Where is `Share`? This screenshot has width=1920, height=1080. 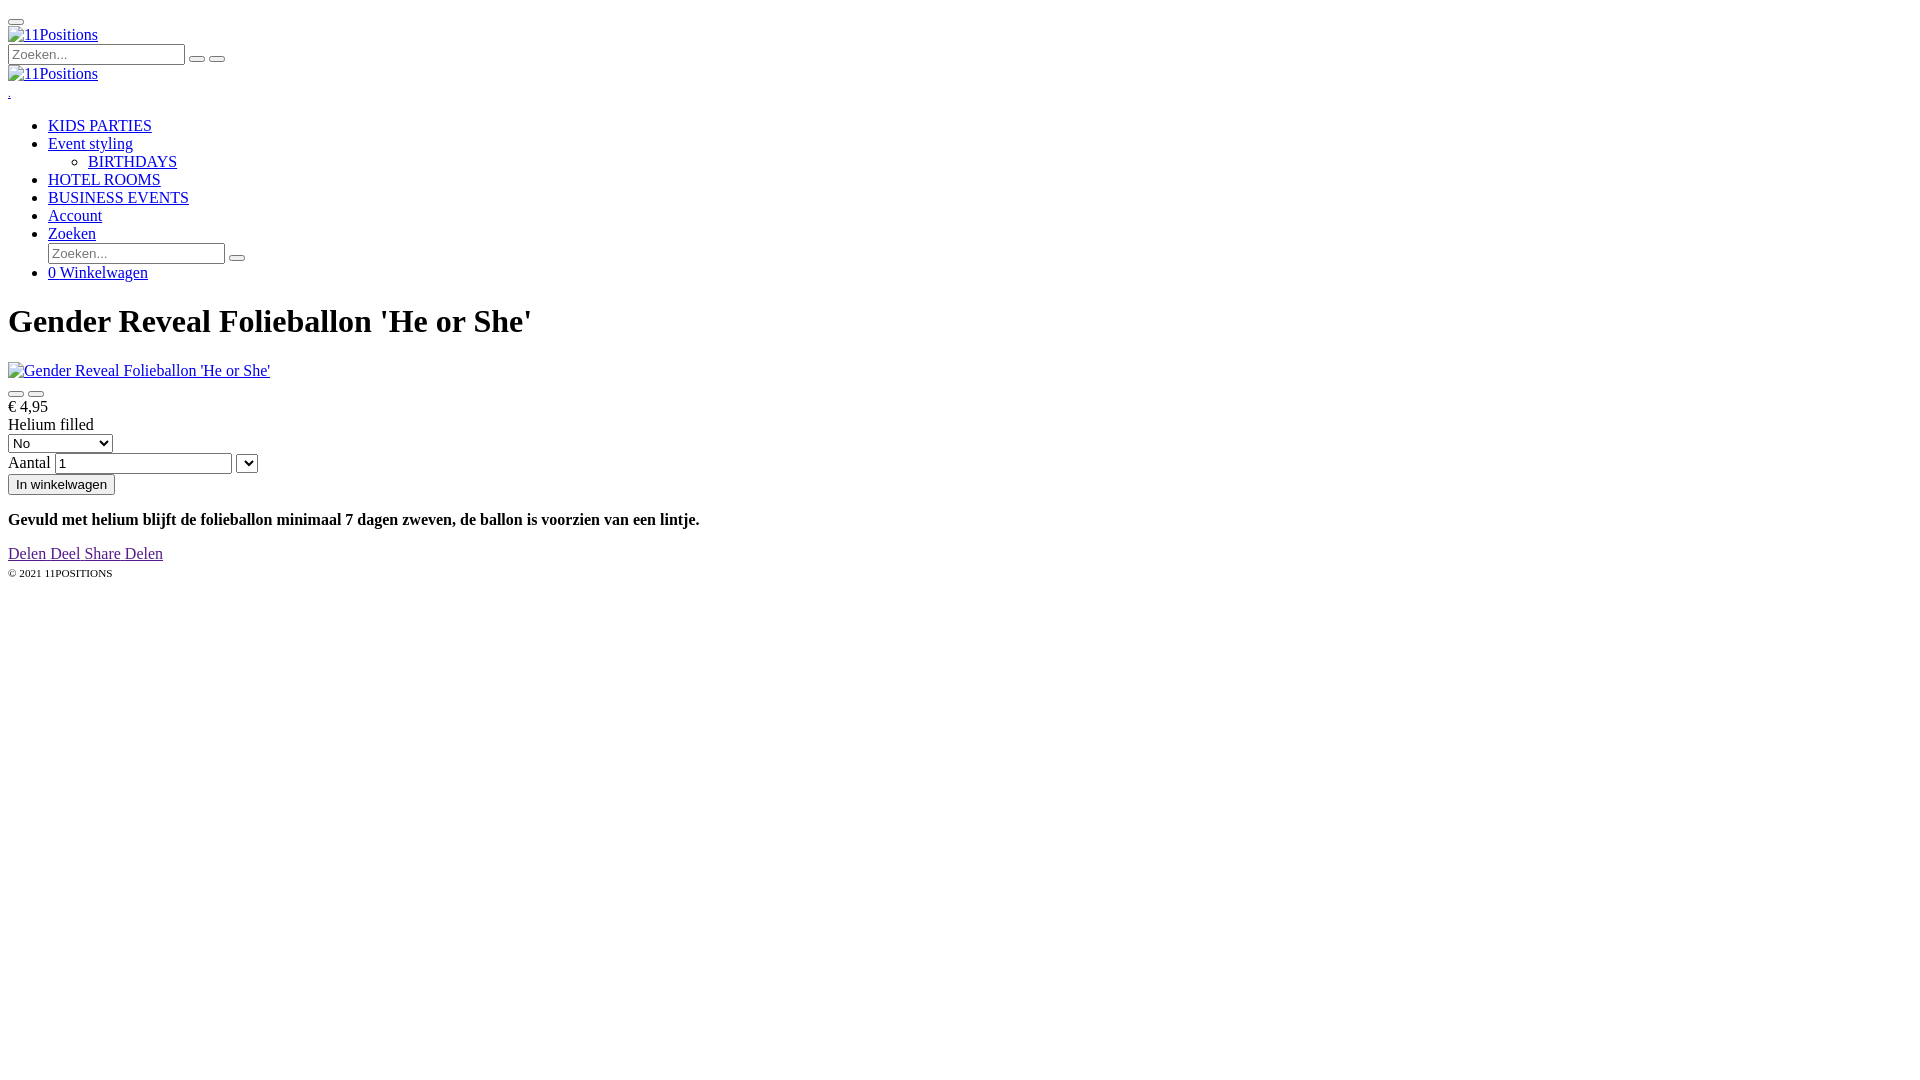
Share is located at coordinates (104, 554).